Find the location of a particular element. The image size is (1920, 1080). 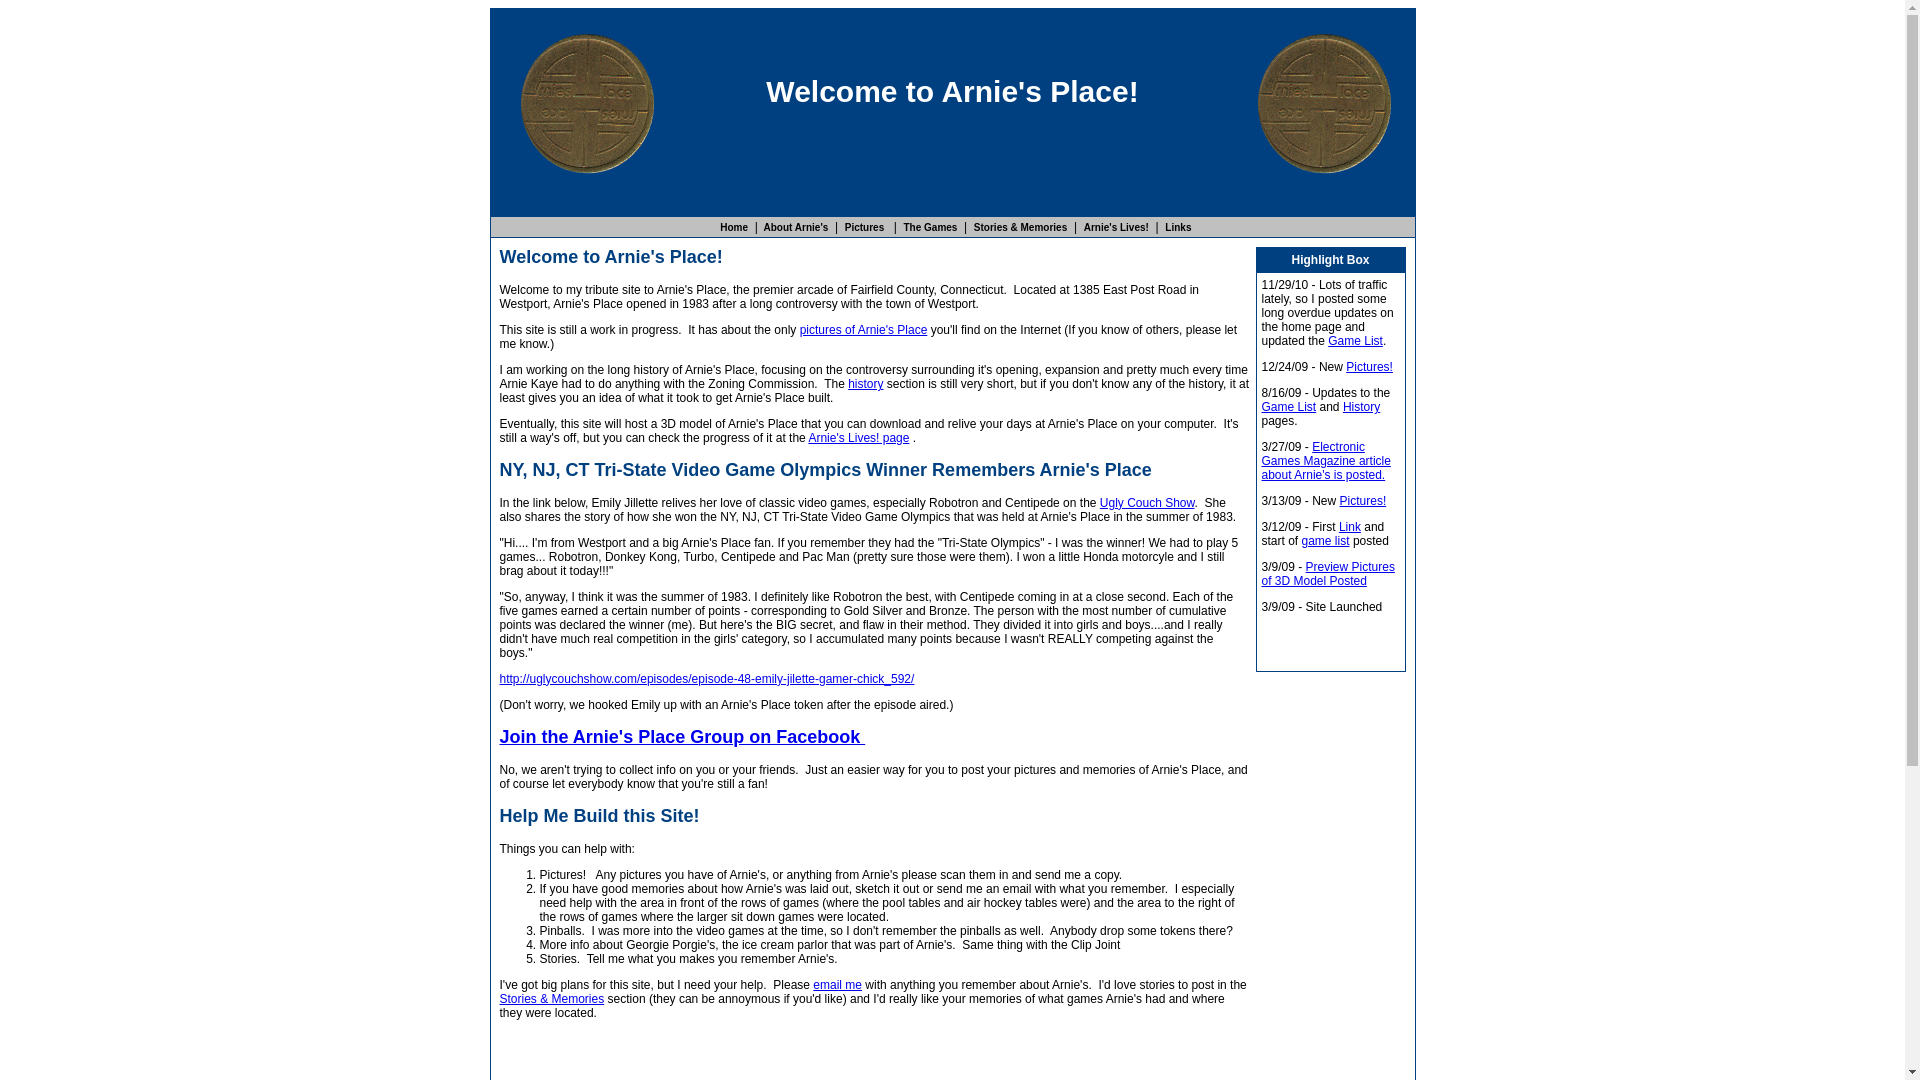

History is located at coordinates (1361, 406).